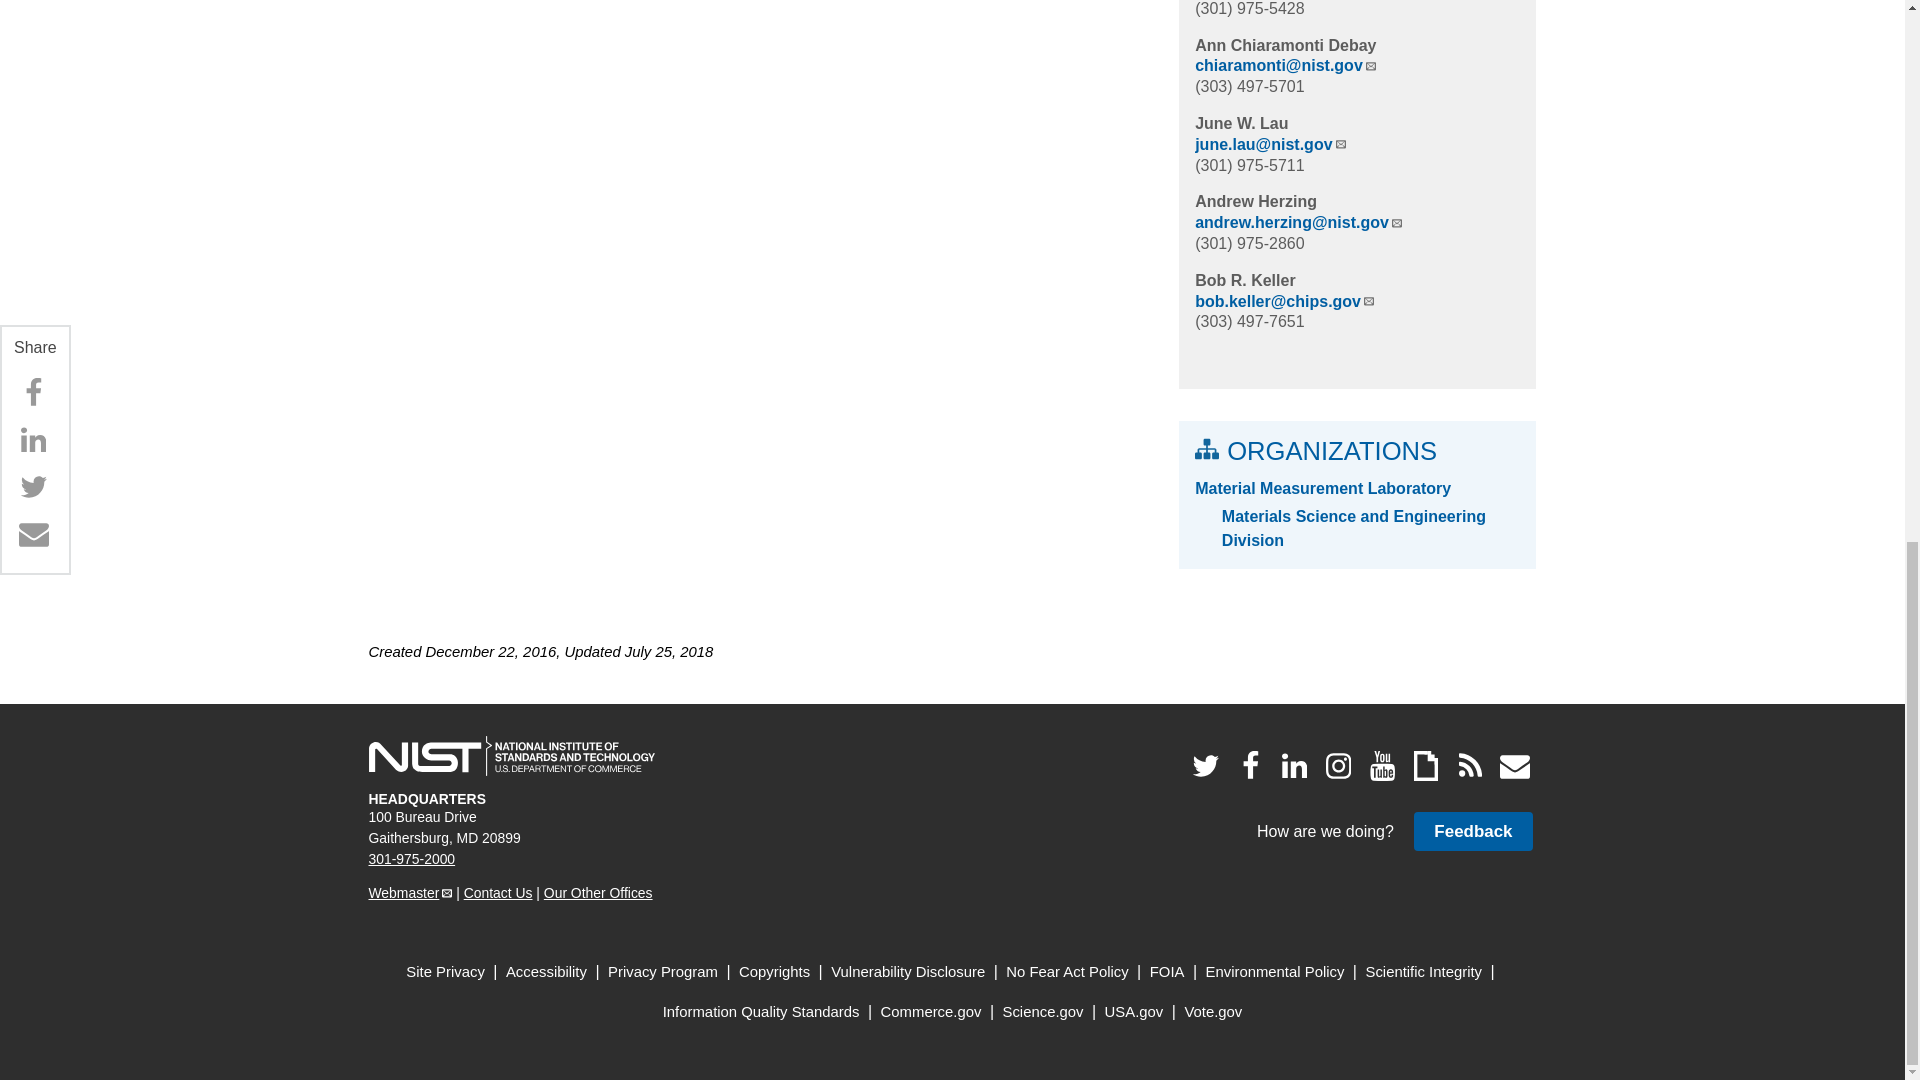 Image resolution: width=1920 pixels, height=1080 pixels. Describe the element at coordinates (1472, 832) in the screenshot. I see `Provide feedback` at that location.